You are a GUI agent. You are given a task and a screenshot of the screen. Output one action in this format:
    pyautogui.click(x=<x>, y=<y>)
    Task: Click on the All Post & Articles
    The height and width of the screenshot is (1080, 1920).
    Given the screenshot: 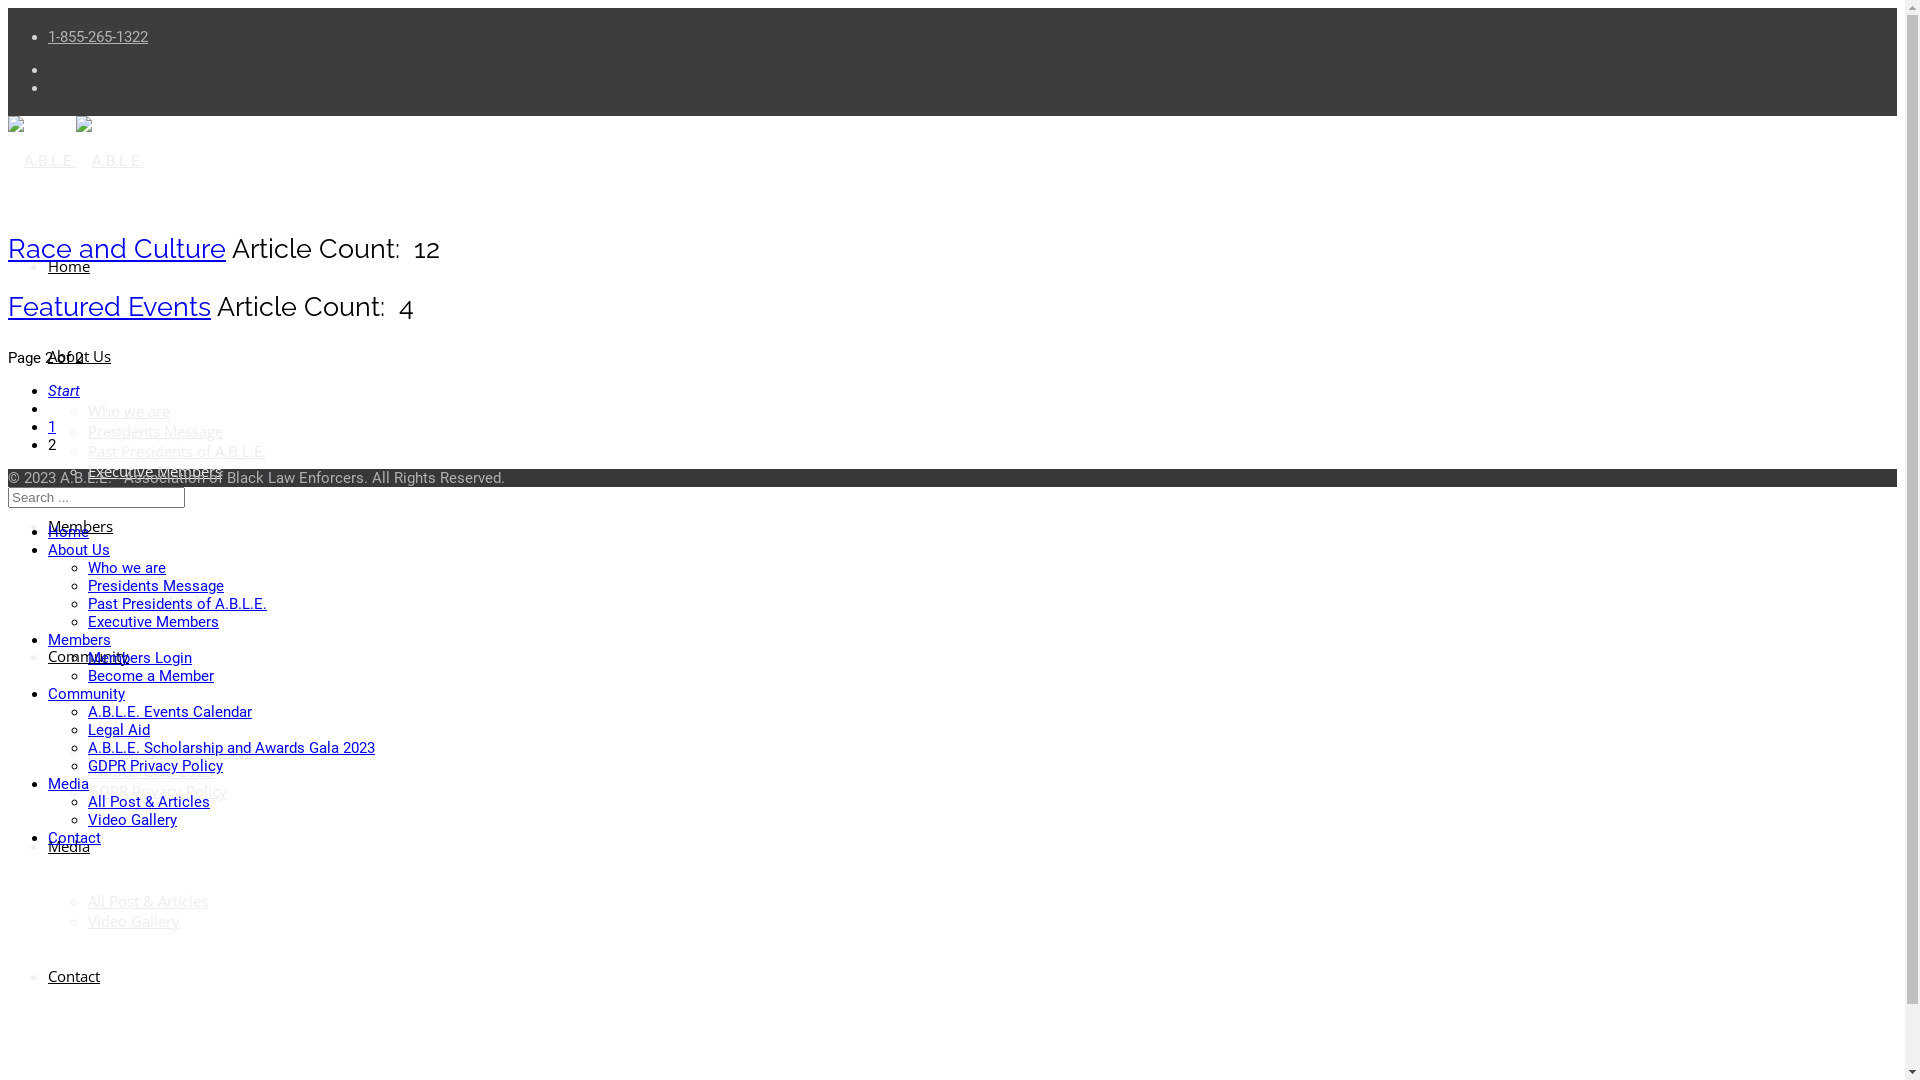 What is the action you would take?
    pyautogui.click(x=148, y=901)
    